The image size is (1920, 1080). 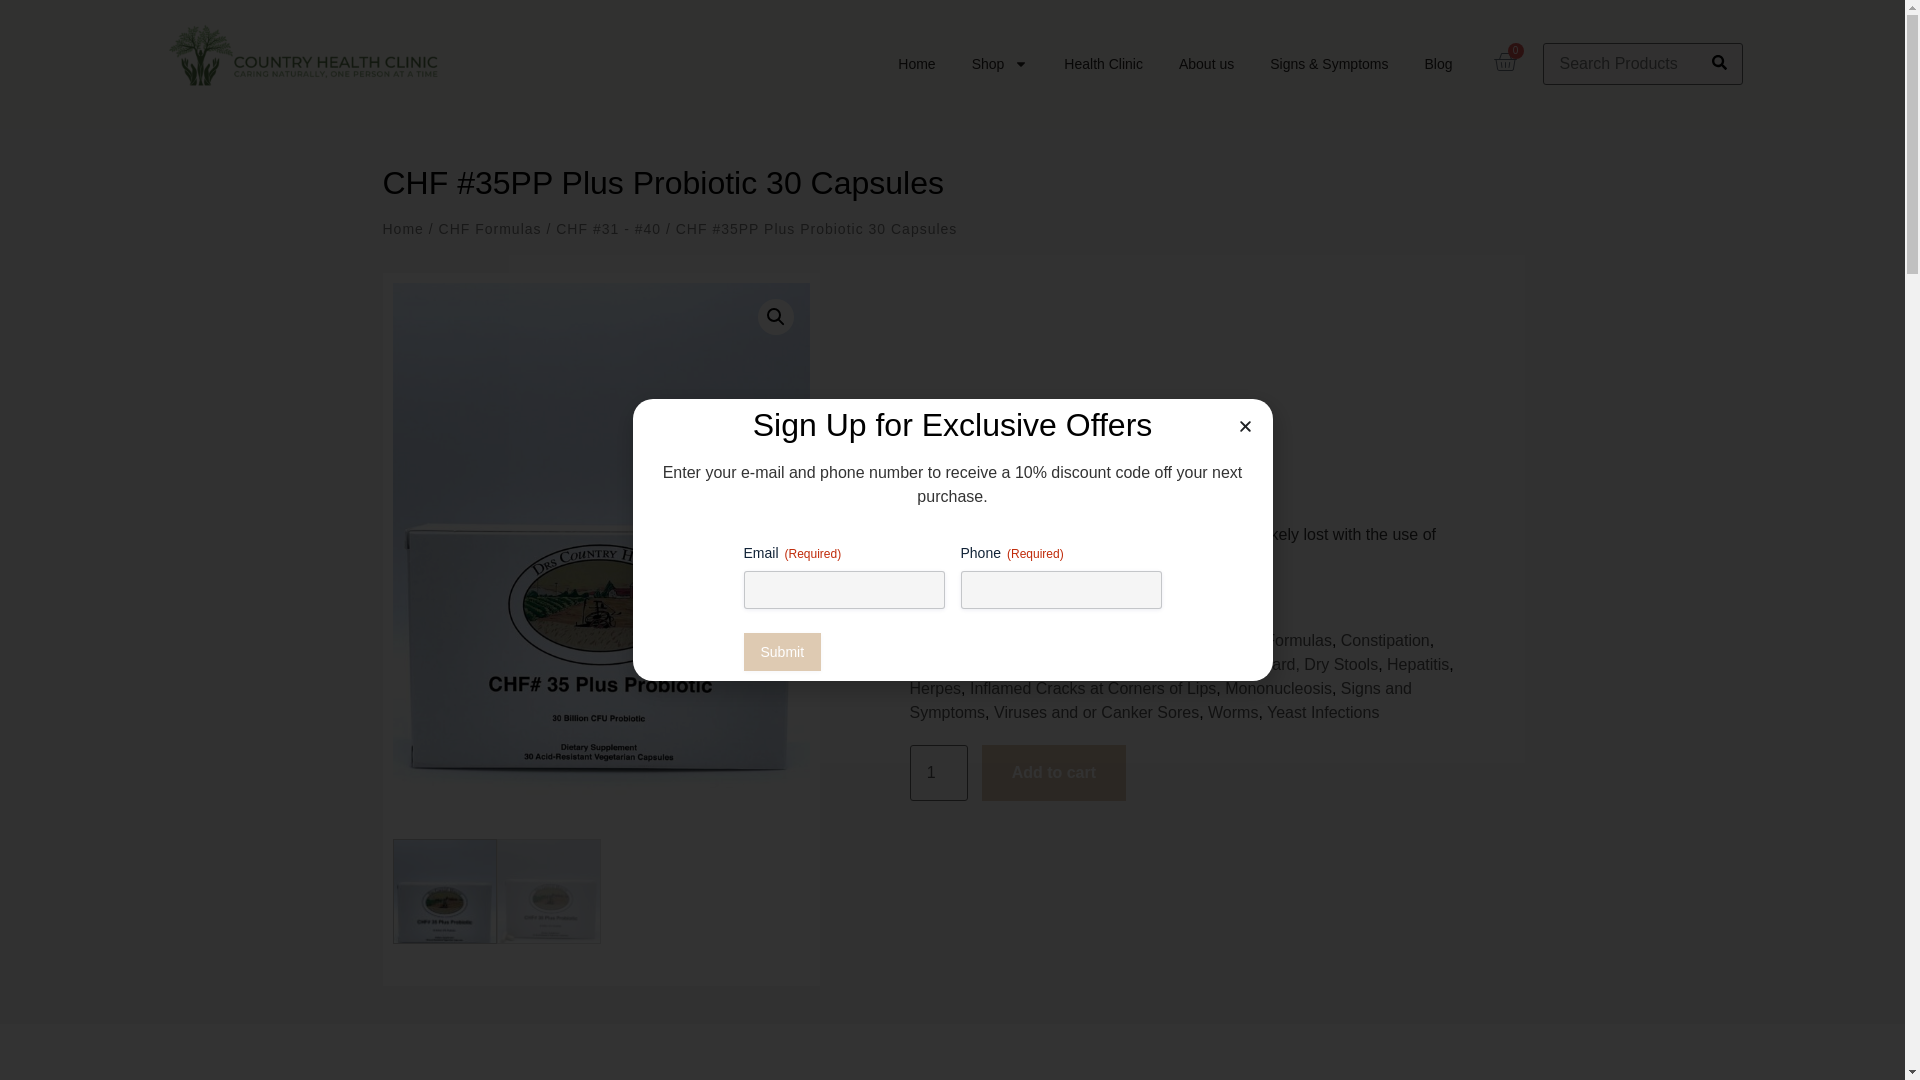 What do you see at coordinates (1438, 63) in the screenshot?
I see `Blog` at bounding box center [1438, 63].